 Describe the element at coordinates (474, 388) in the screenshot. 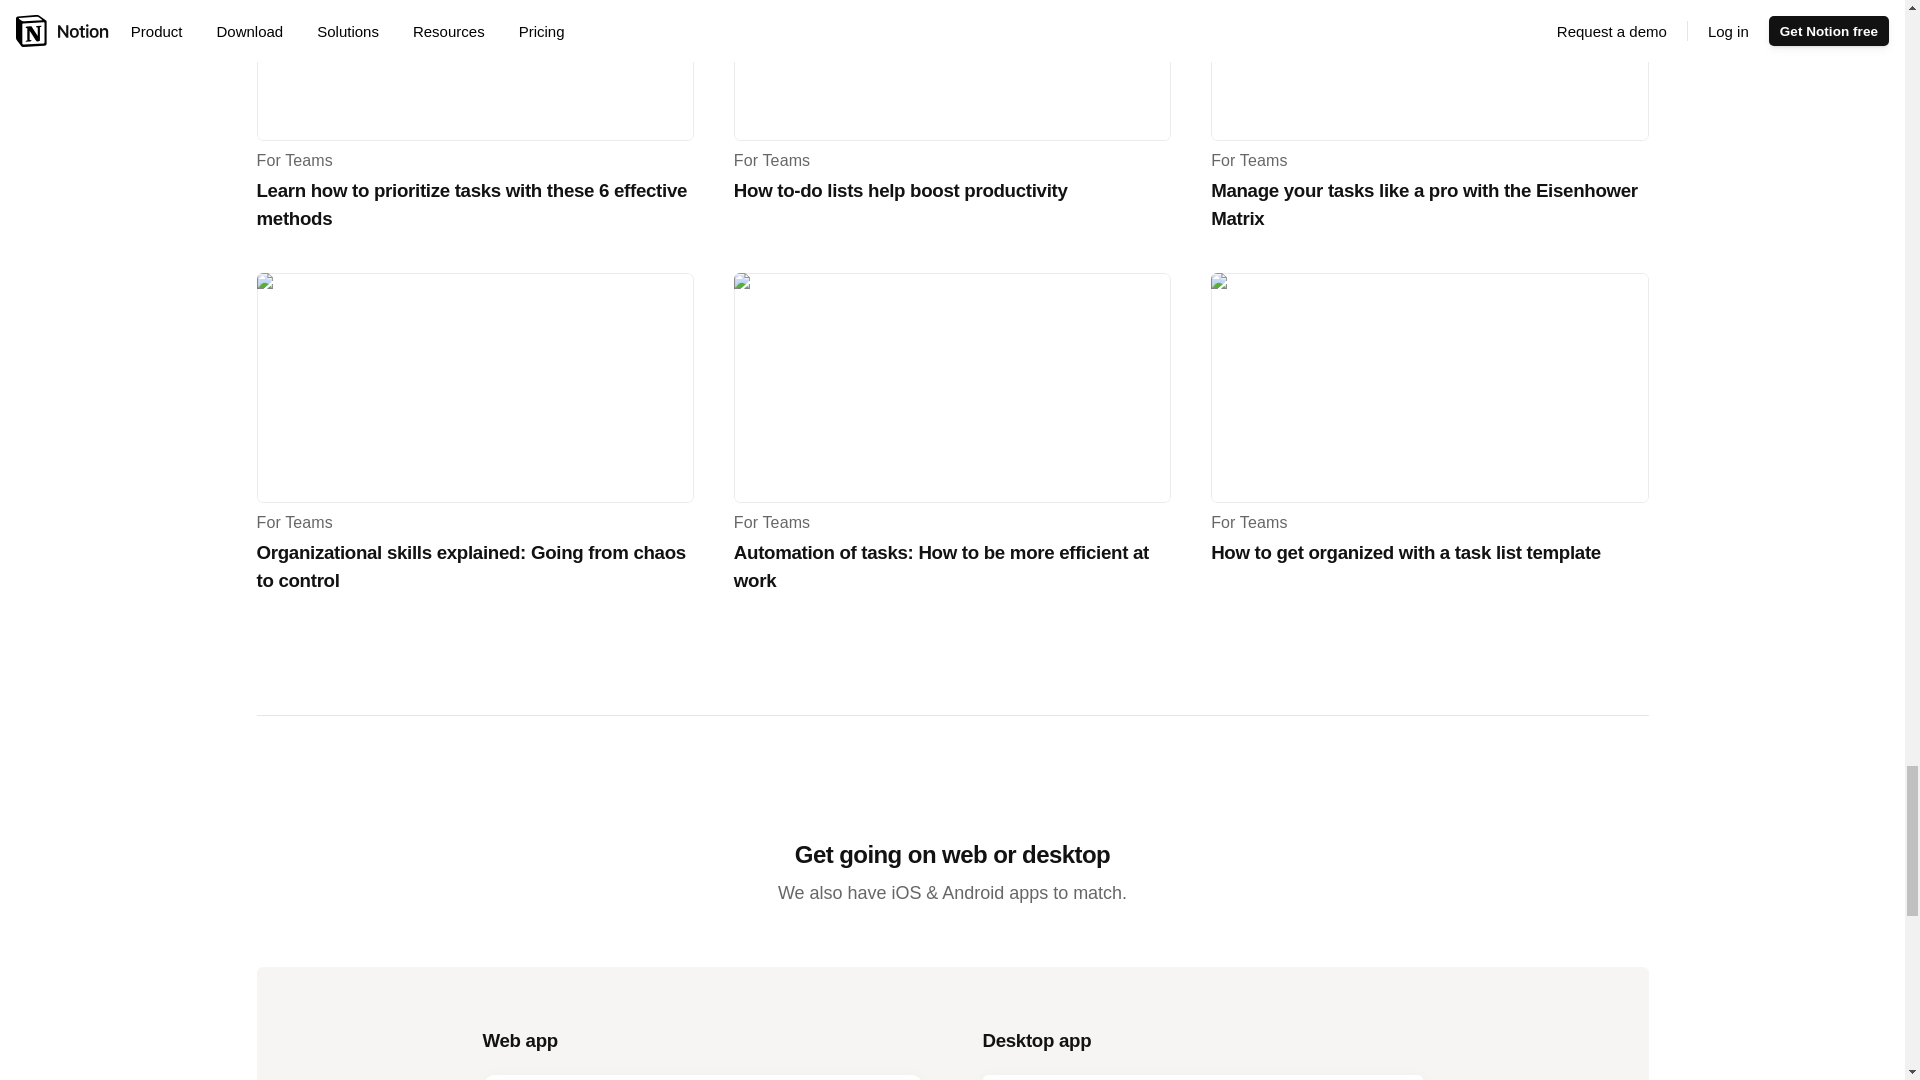

I see `Organizational skills explained: Going from chaos to control` at that location.